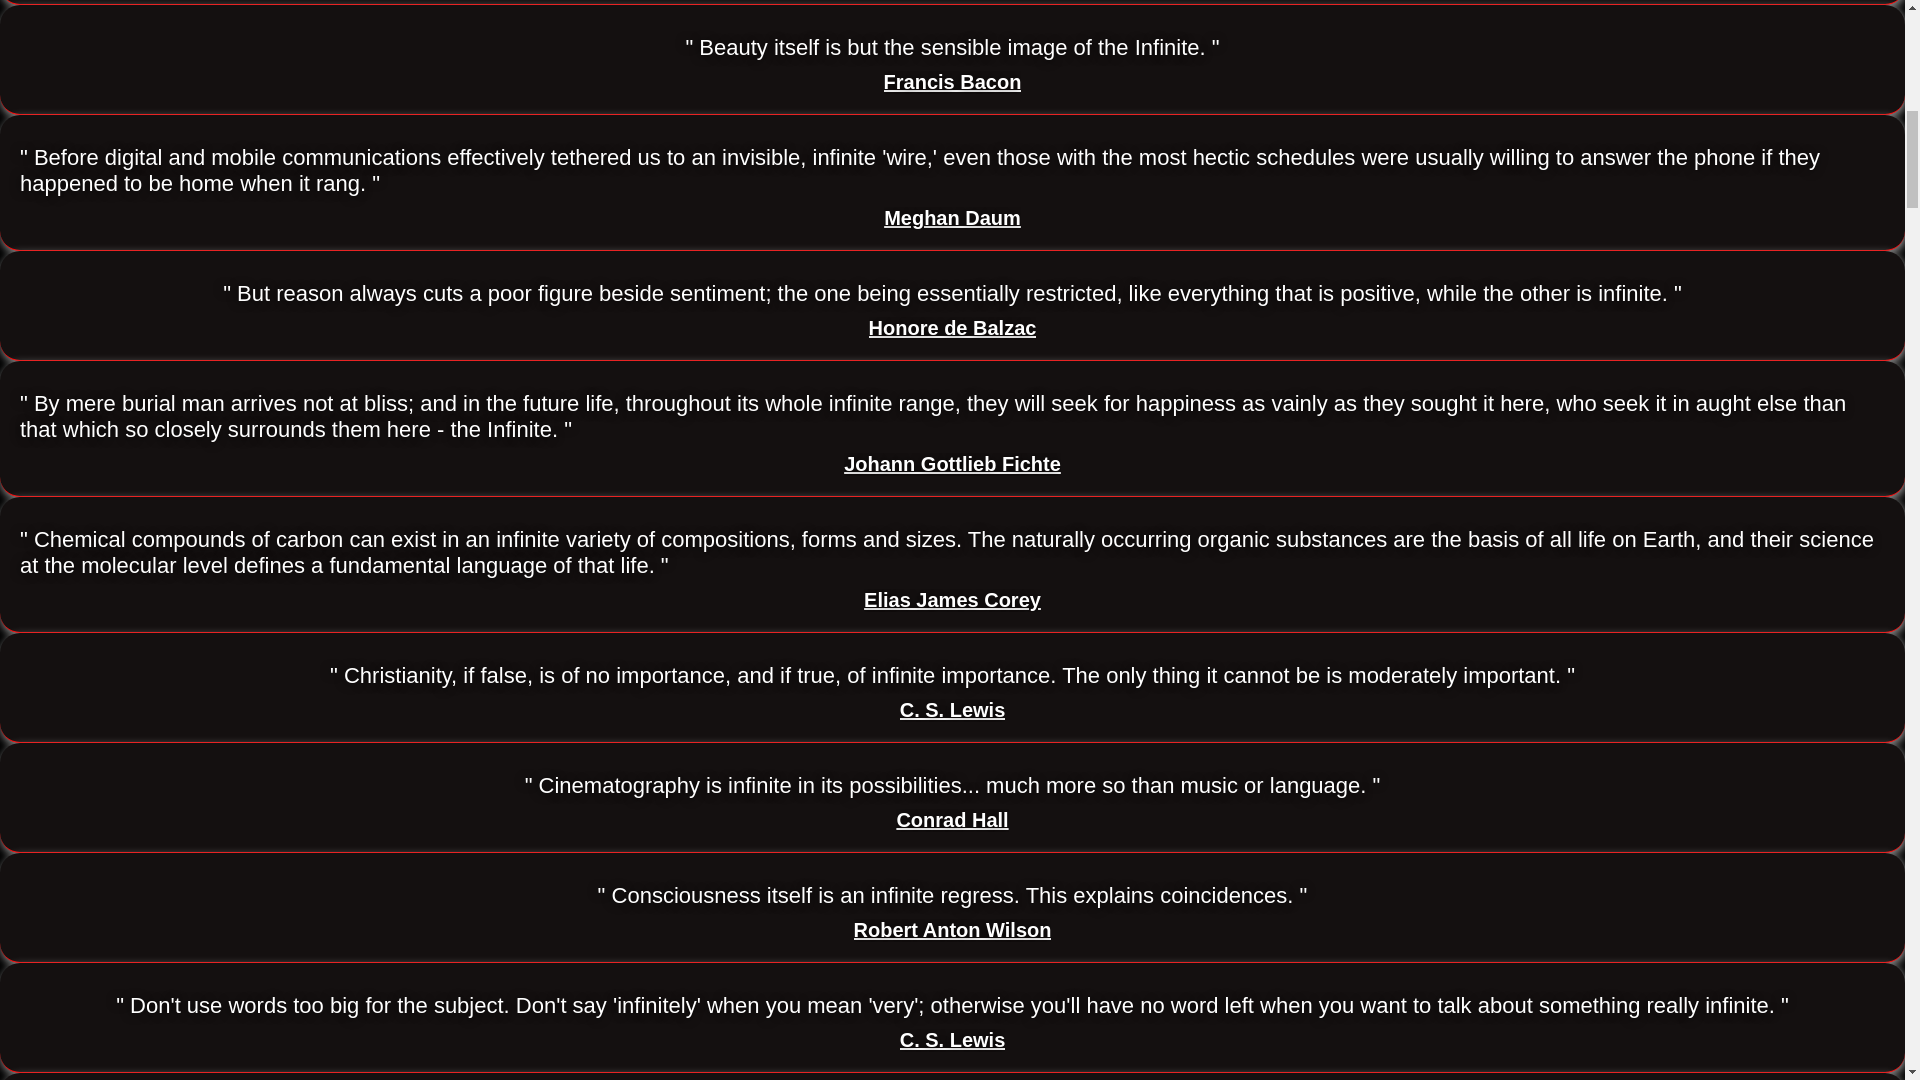 The height and width of the screenshot is (1080, 1920). Describe the element at coordinates (952, 47) in the screenshot. I see `" Beauty itself is but the sensible image of the Infinite. "` at that location.